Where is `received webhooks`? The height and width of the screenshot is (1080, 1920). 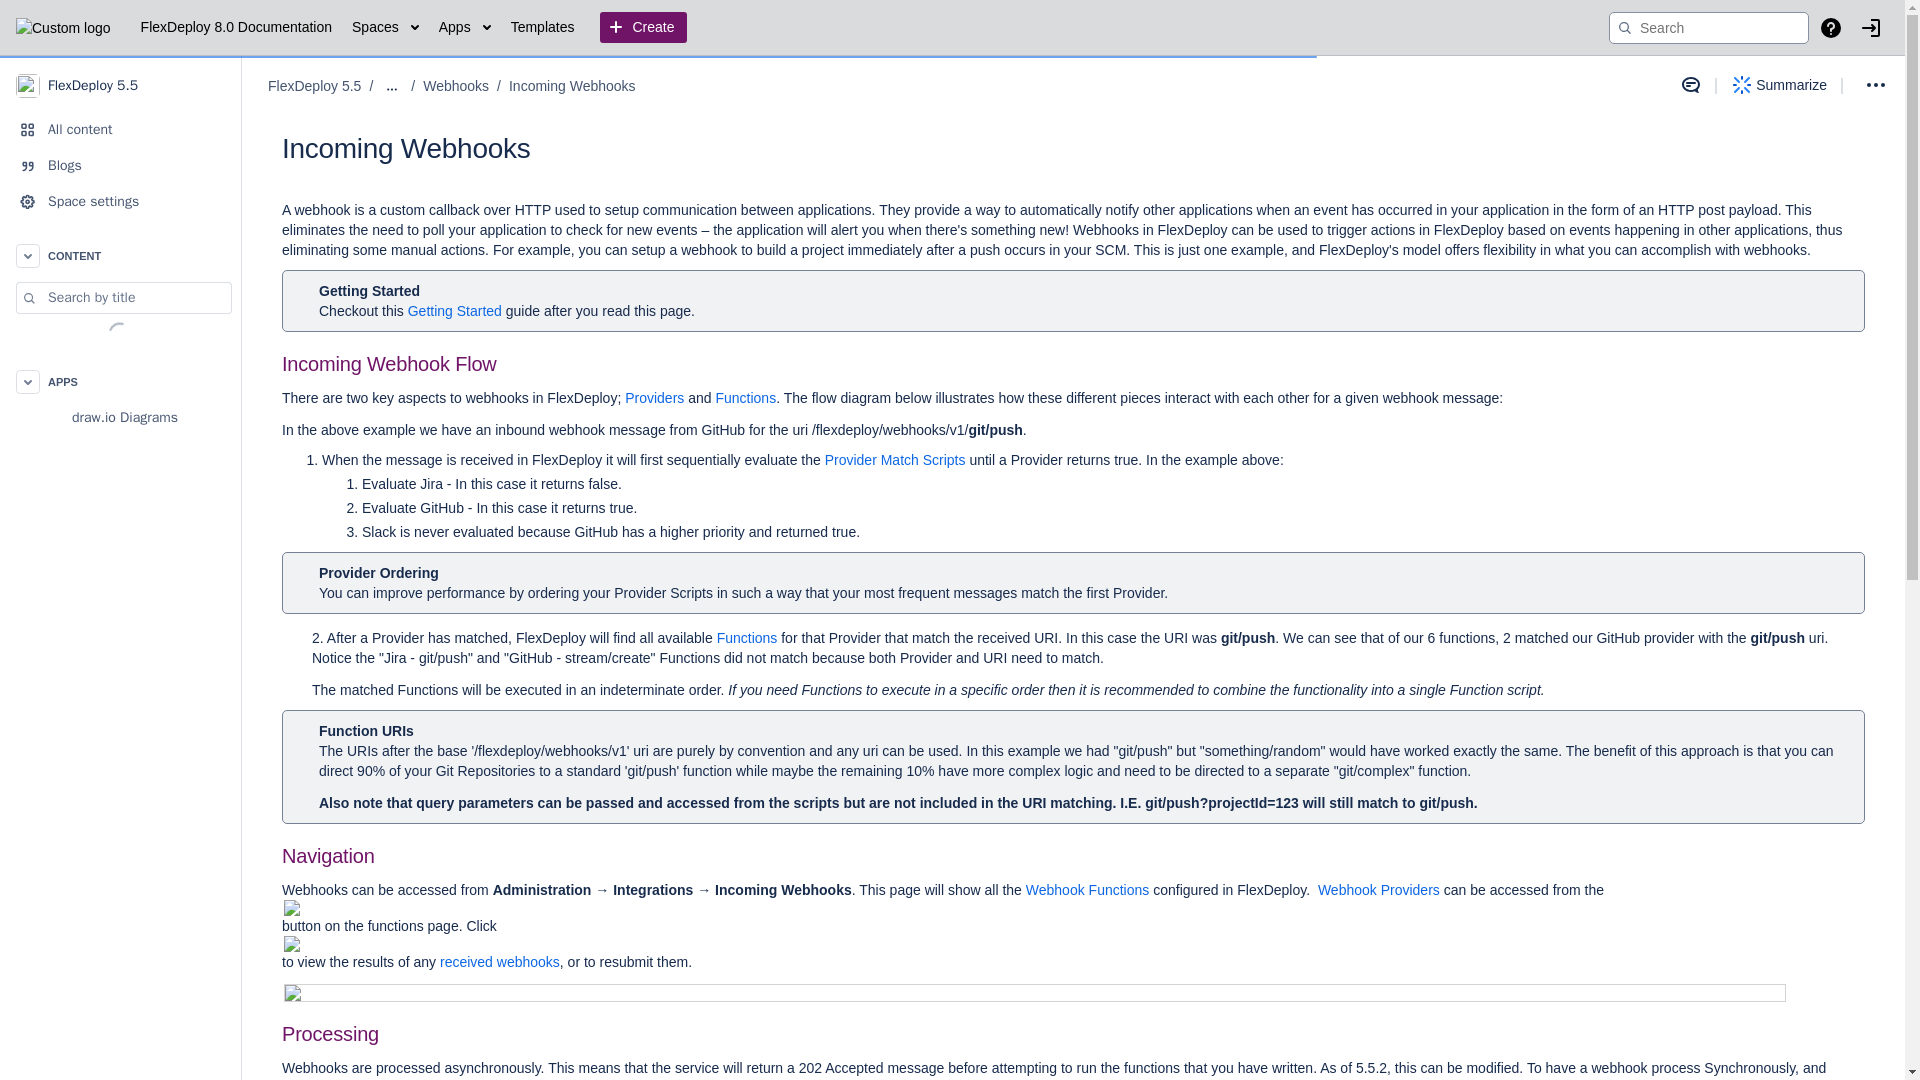
received webhooks is located at coordinates (500, 961).